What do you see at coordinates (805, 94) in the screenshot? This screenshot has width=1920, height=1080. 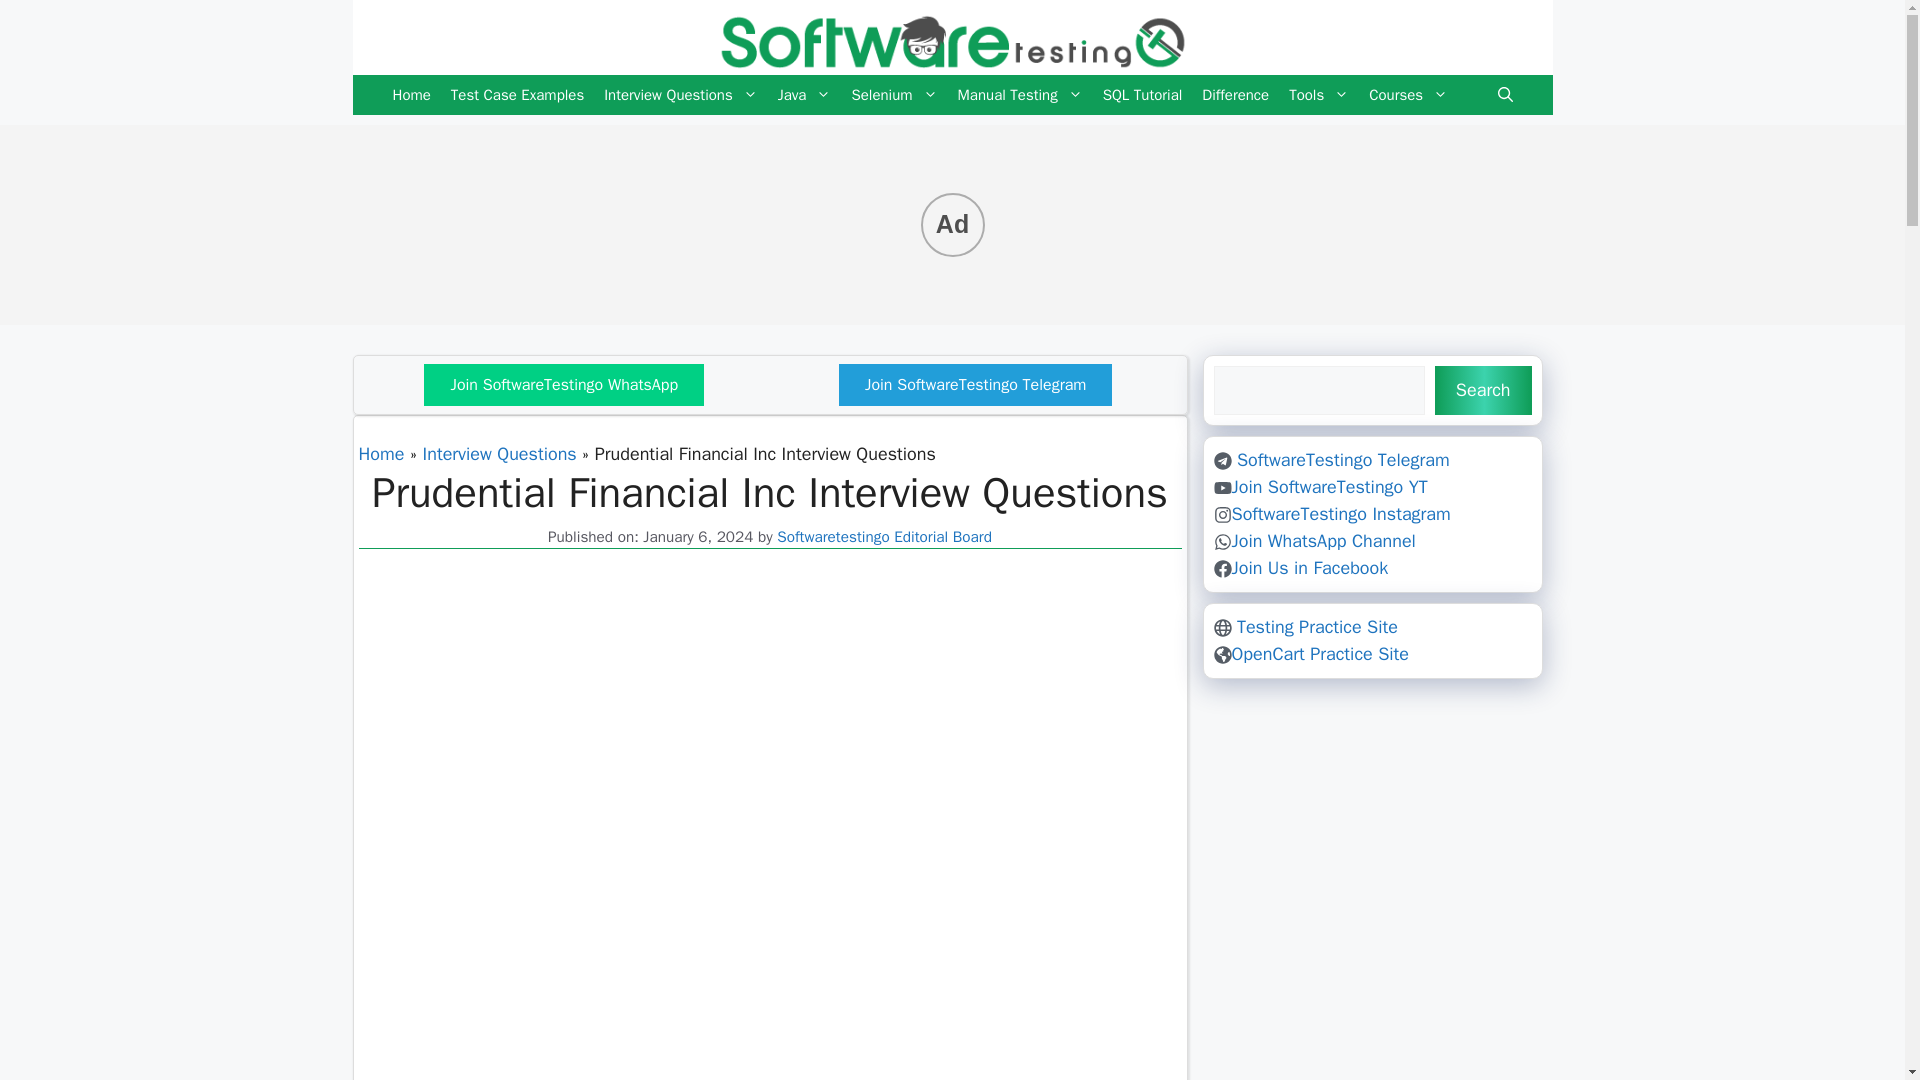 I see `Java` at bounding box center [805, 94].